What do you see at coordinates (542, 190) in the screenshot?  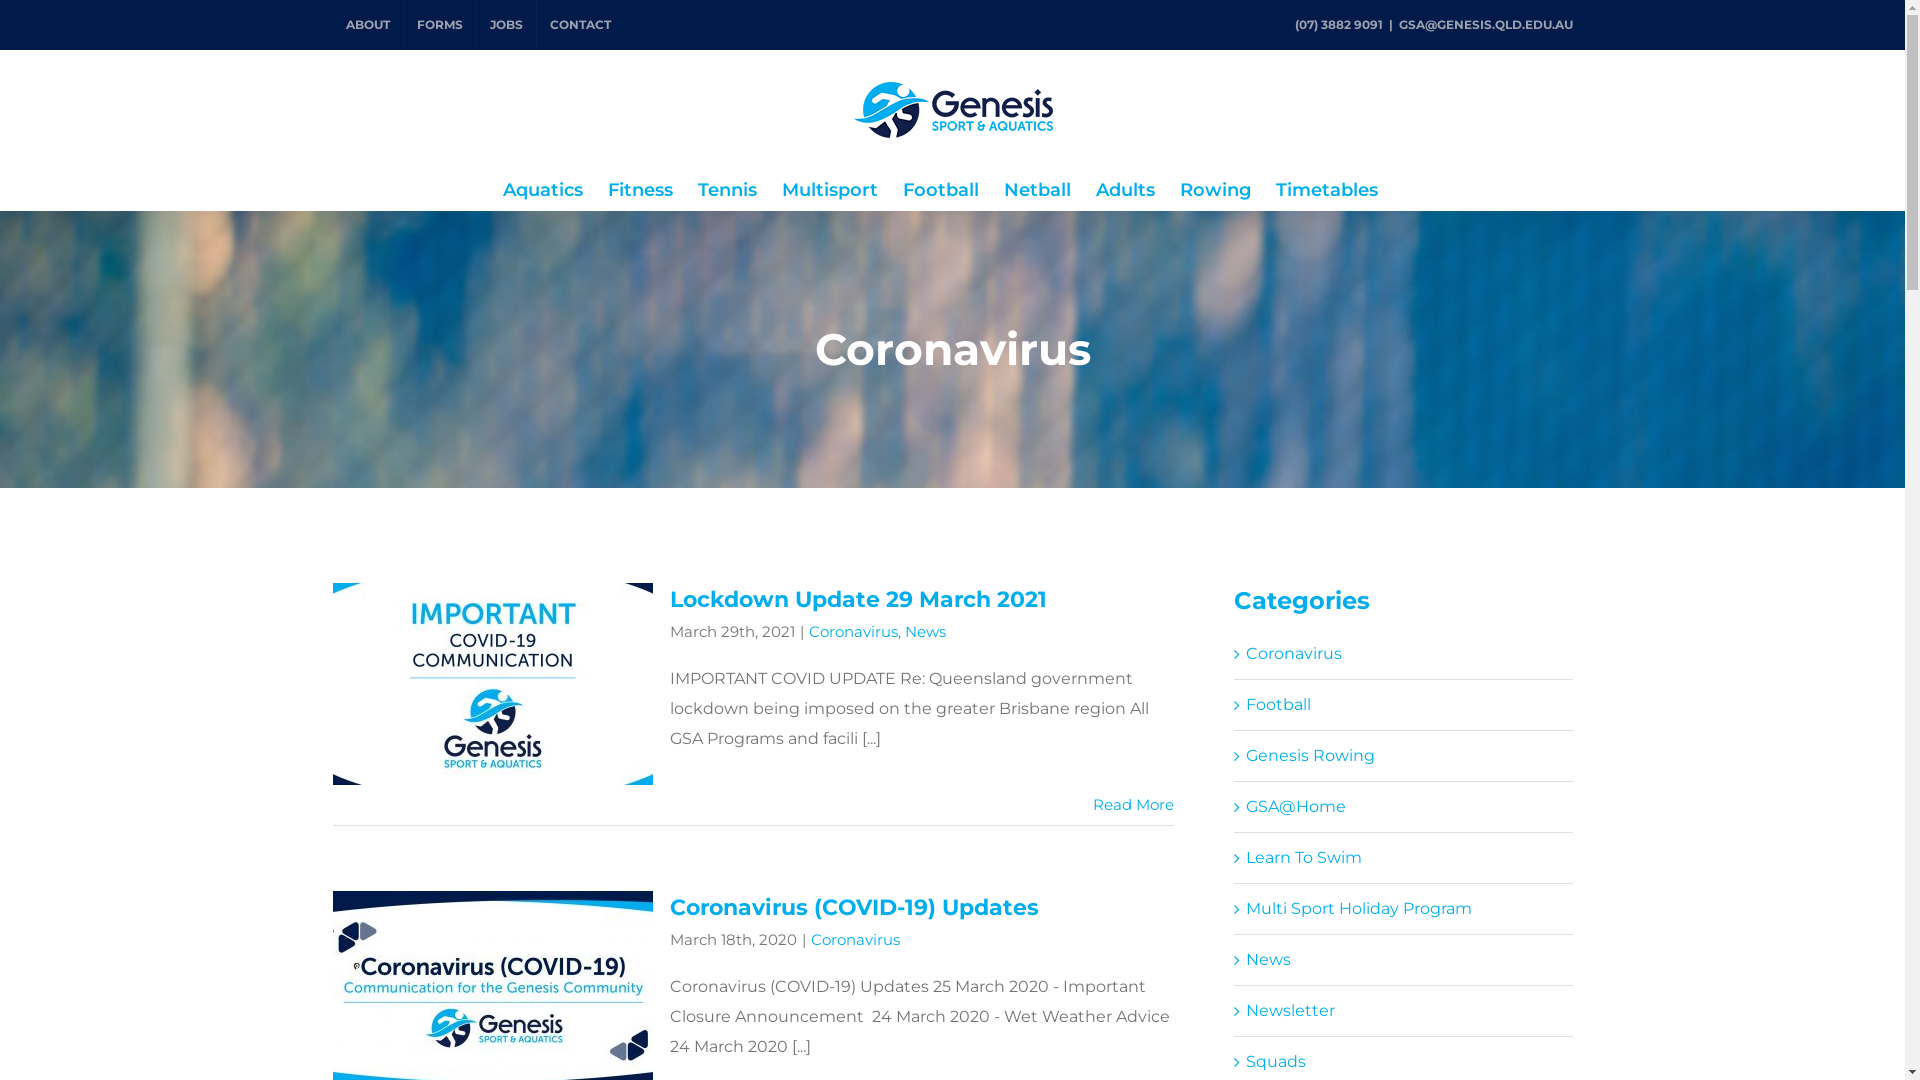 I see `Aquatics` at bounding box center [542, 190].